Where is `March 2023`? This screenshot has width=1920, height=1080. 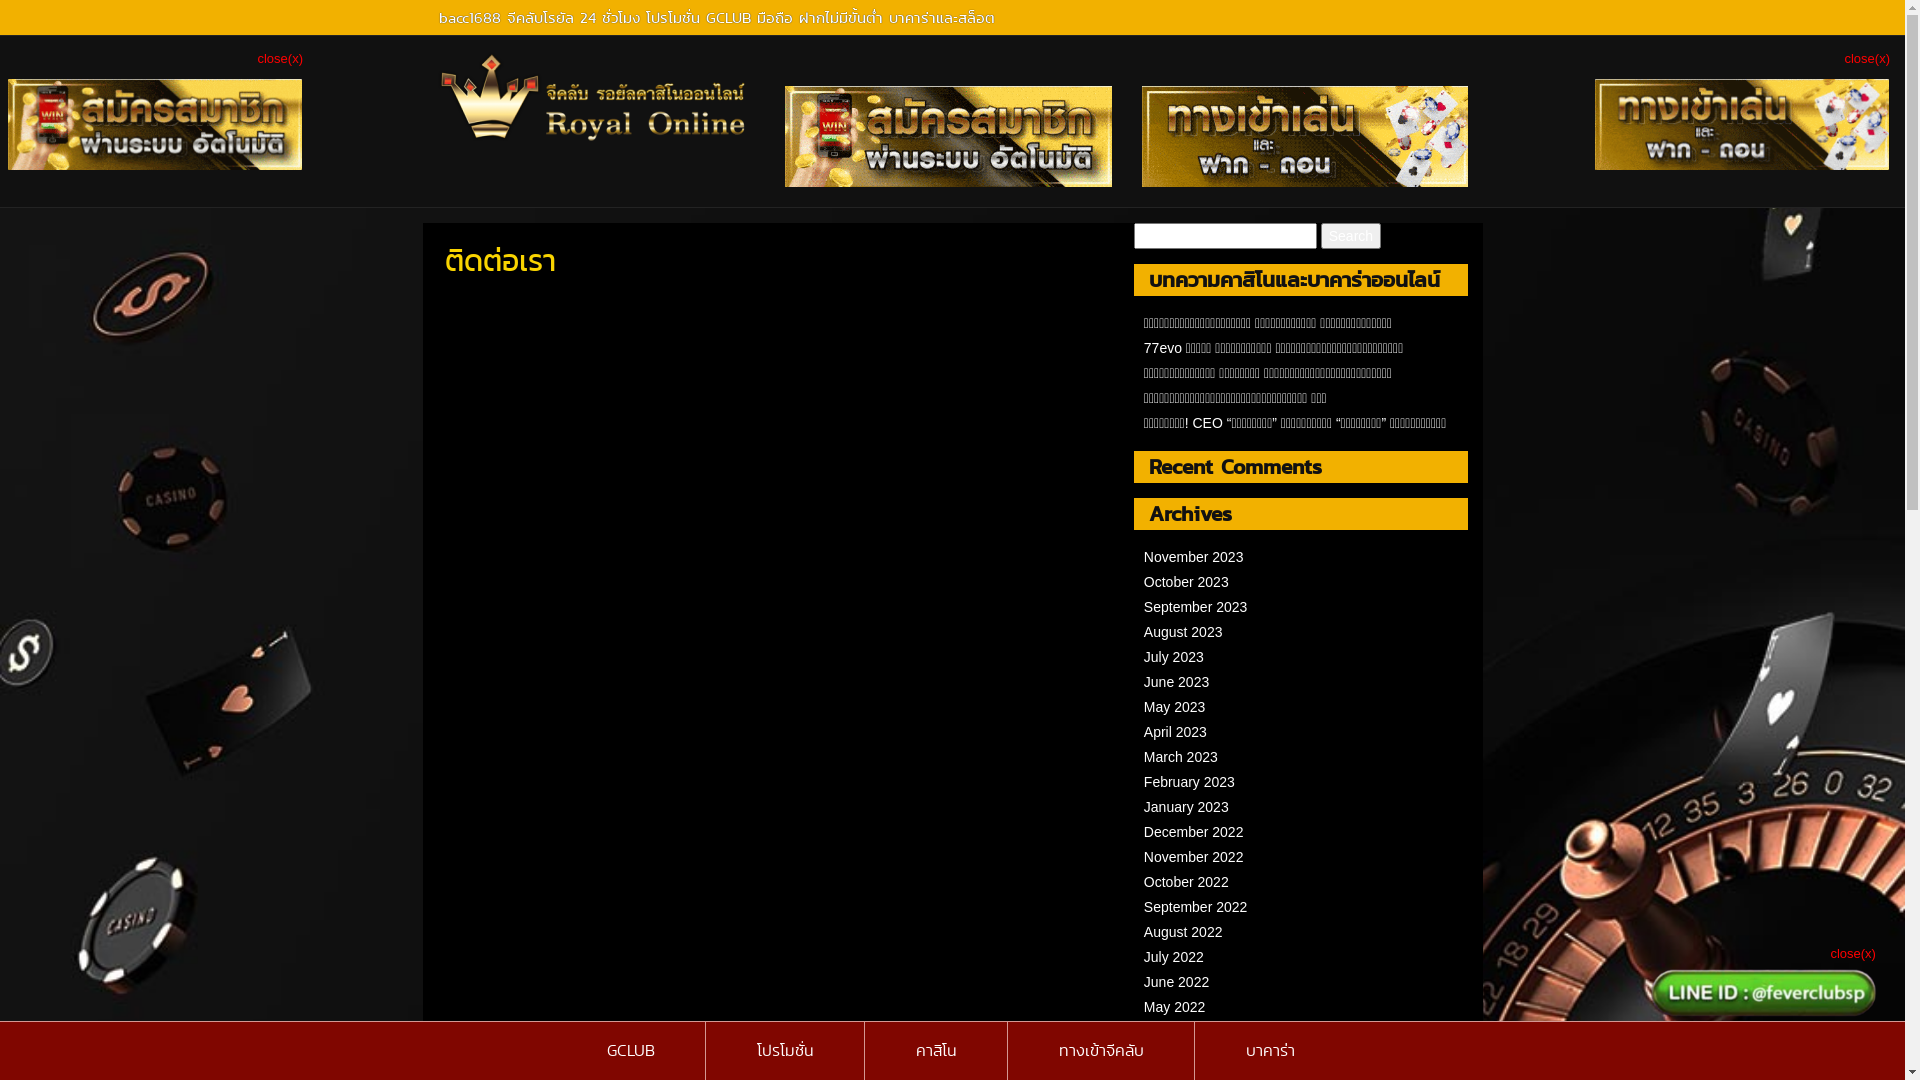 March 2023 is located at coordinates (1181, 757).